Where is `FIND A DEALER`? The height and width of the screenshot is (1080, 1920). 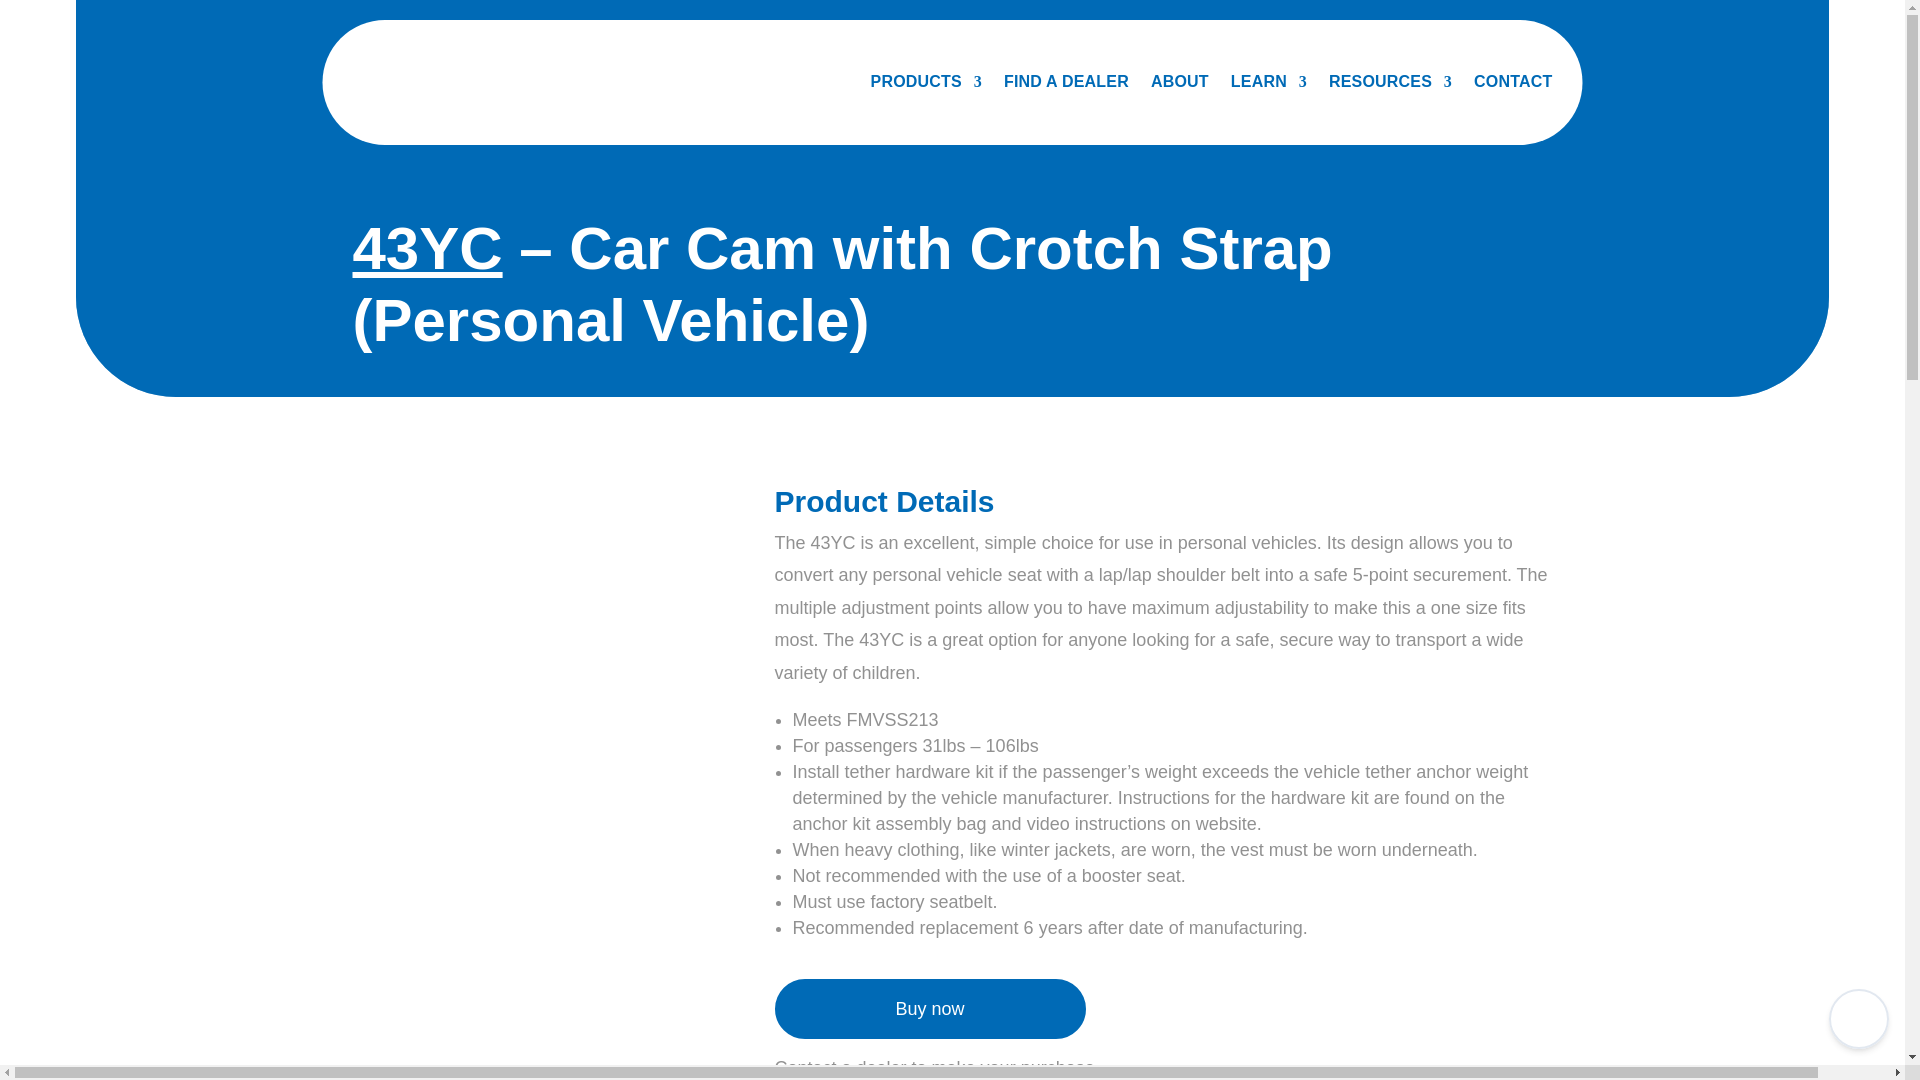 FIND A DEALER is located at coordinates (1066, 82).